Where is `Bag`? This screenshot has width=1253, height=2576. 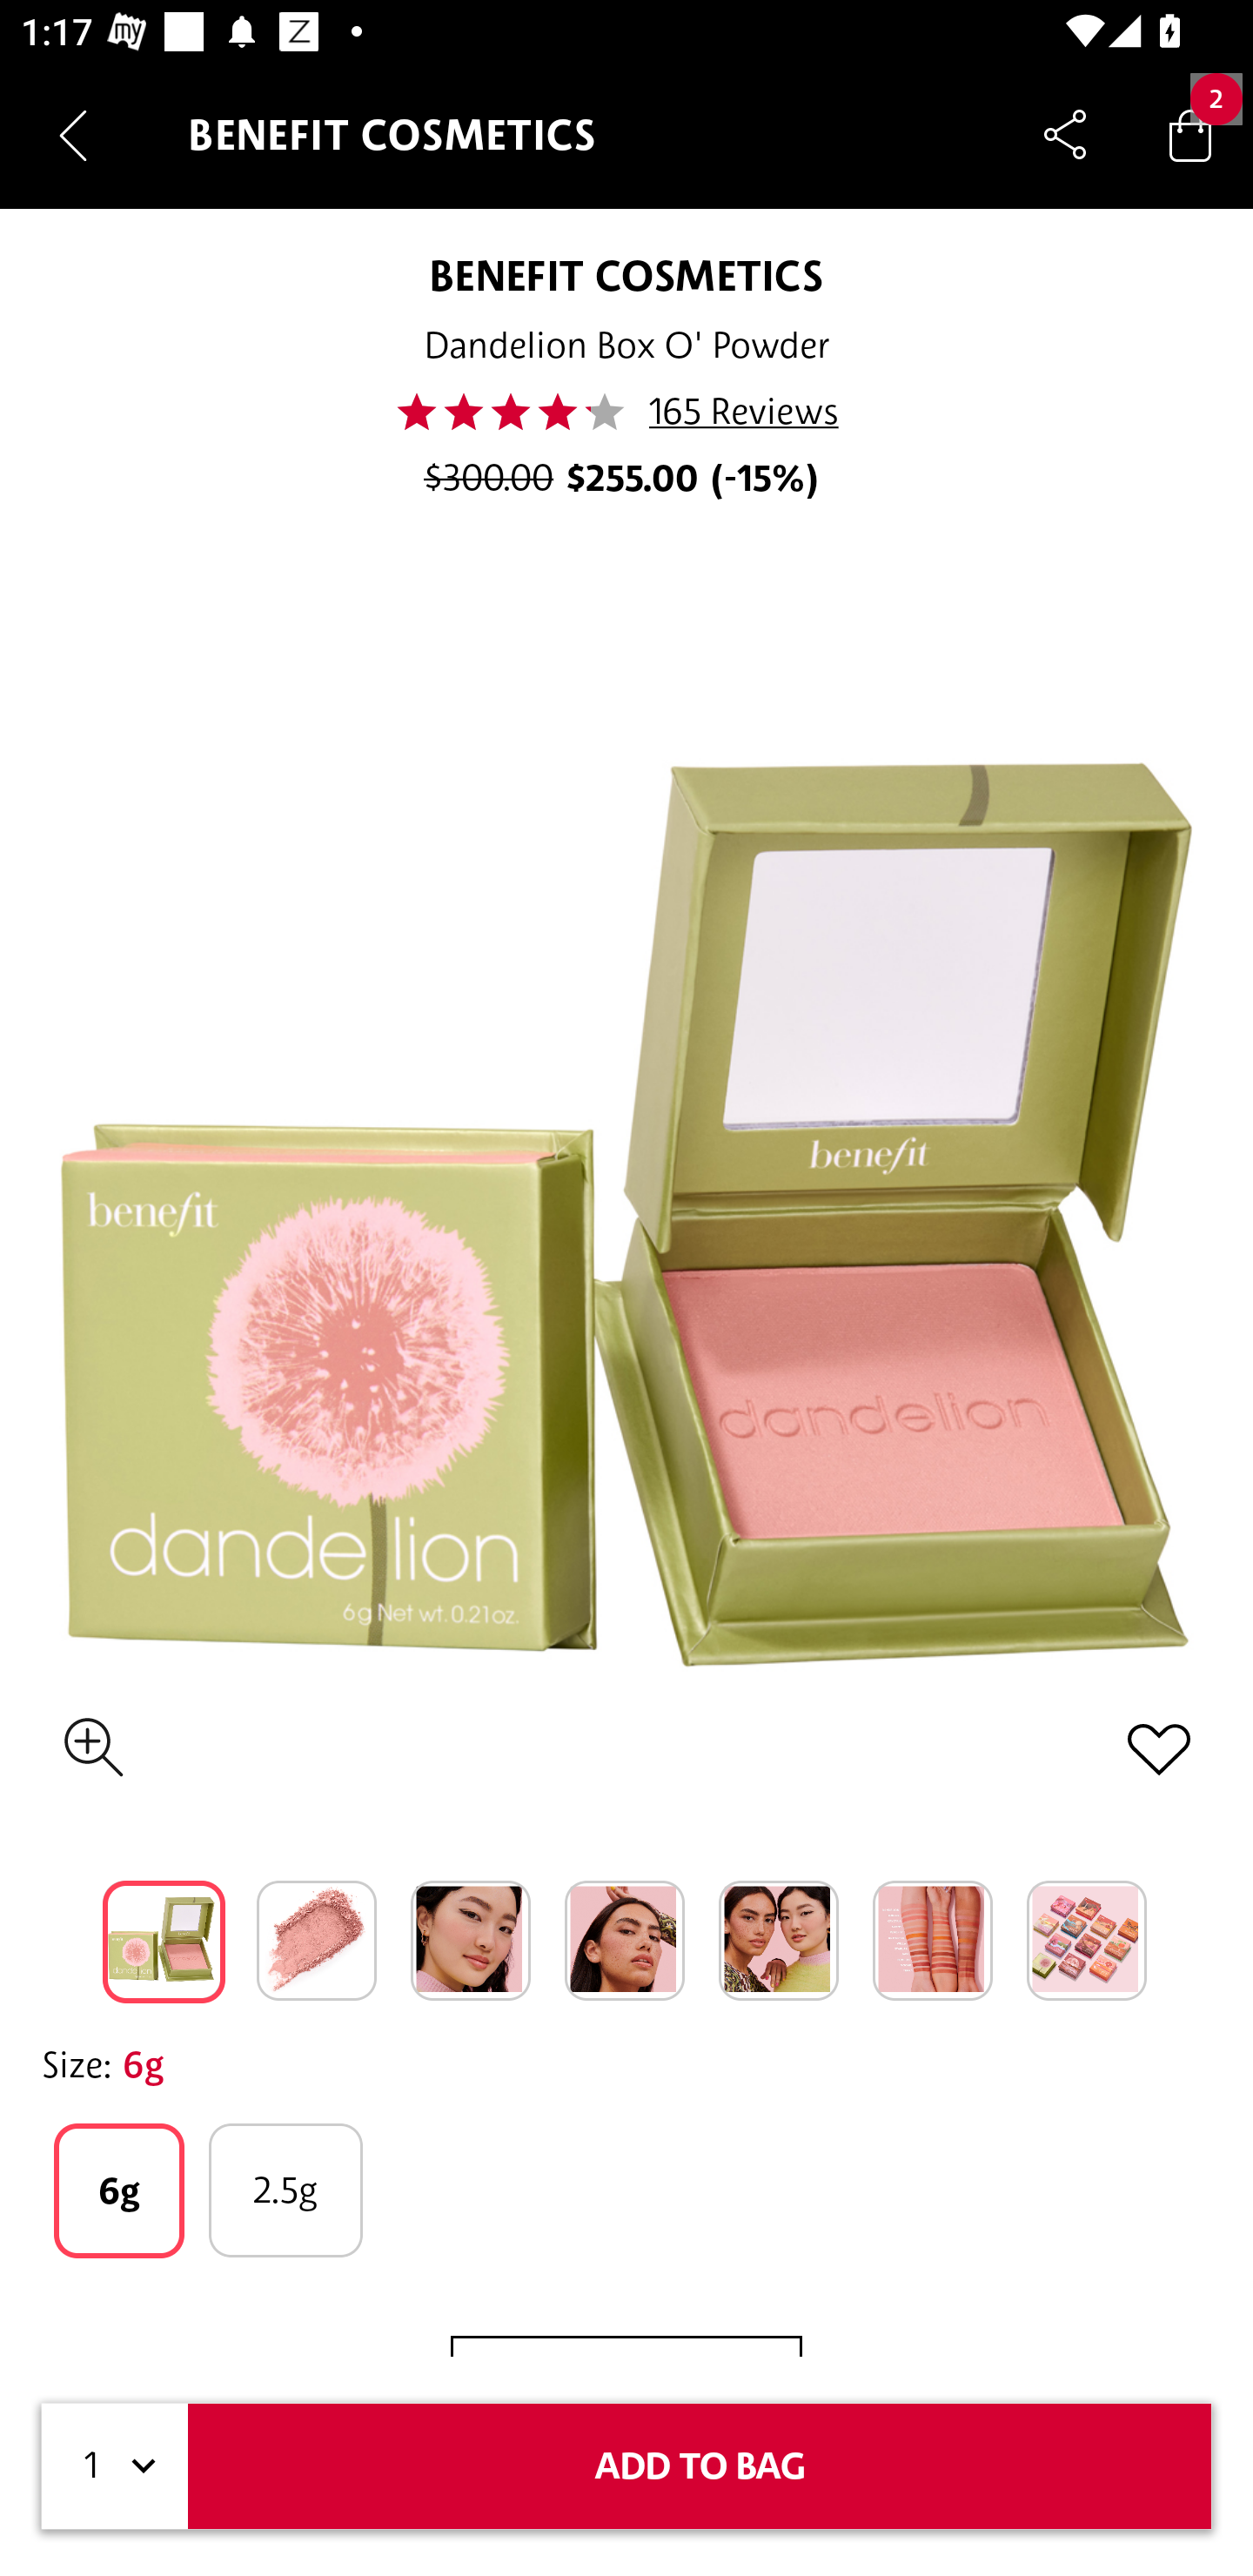 Bag is located at coordinates (1190, 134).